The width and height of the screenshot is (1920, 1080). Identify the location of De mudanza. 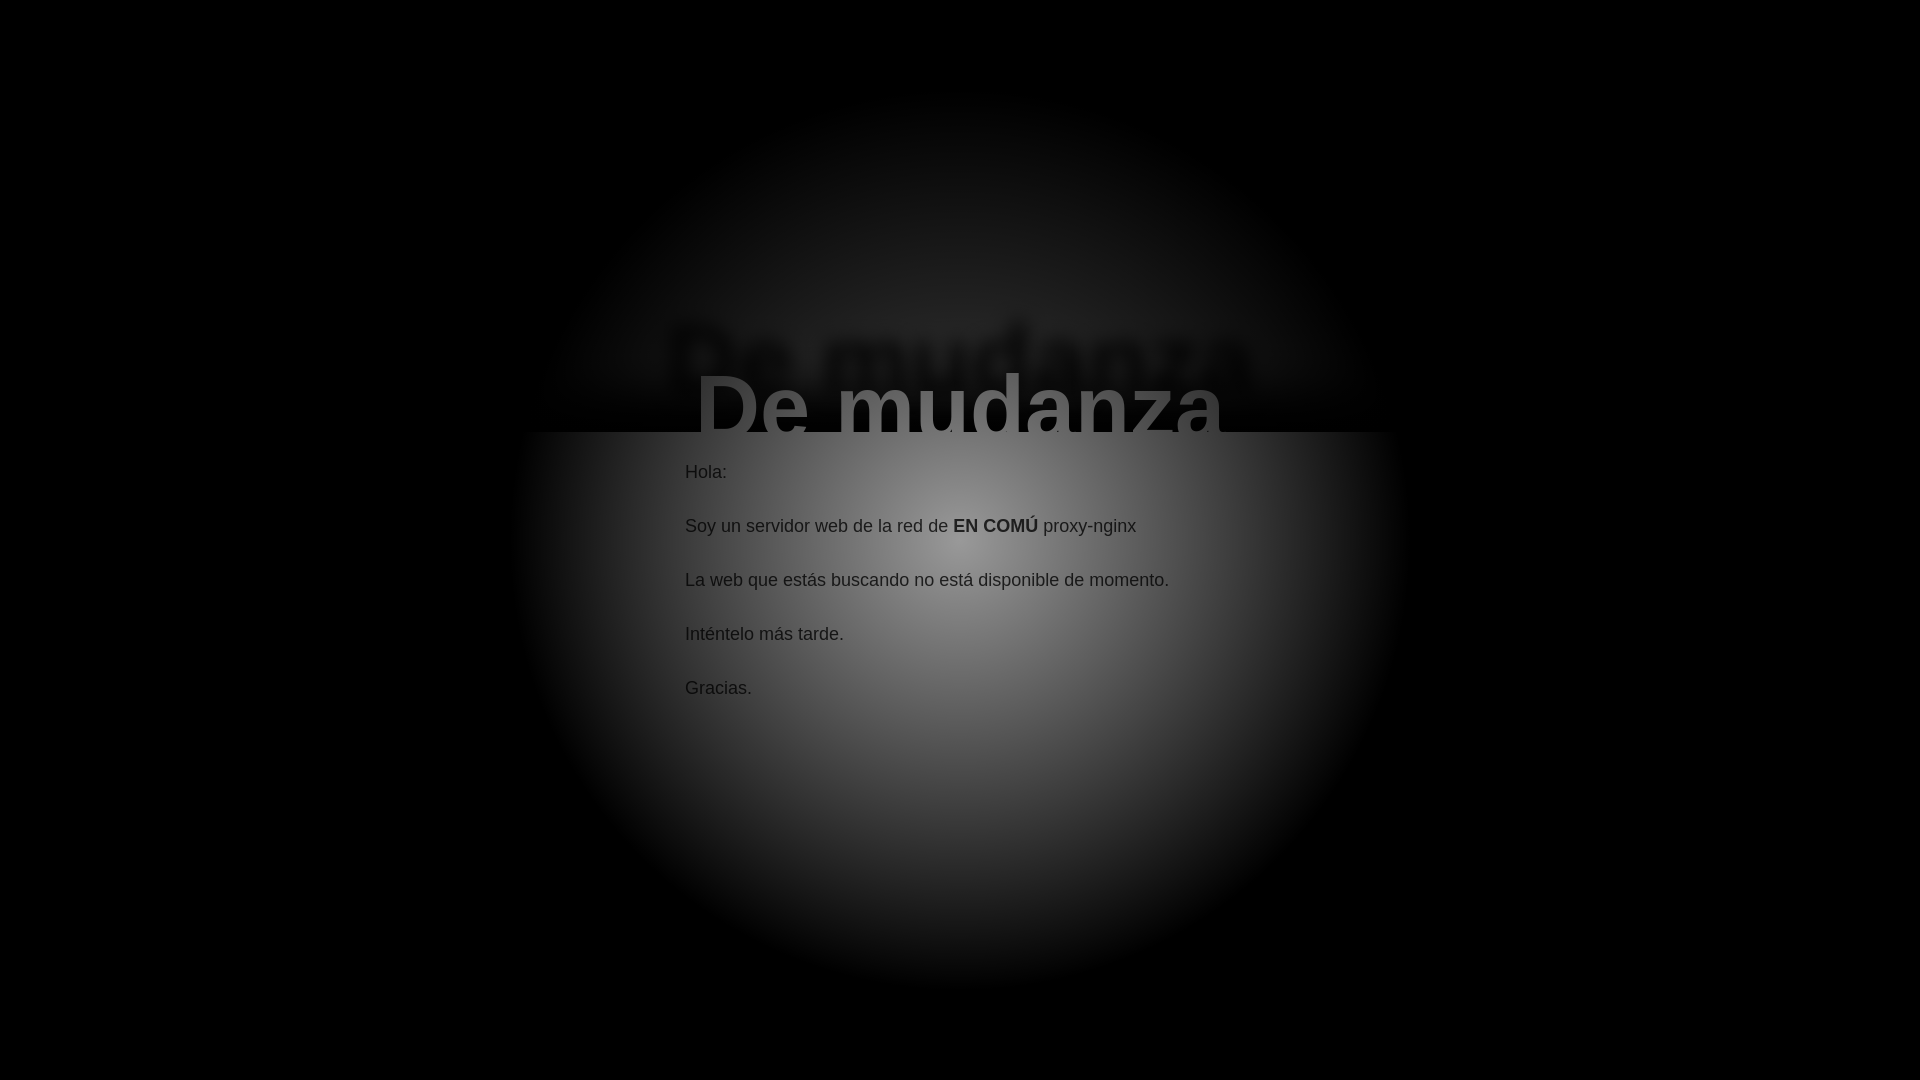
(960, 408).